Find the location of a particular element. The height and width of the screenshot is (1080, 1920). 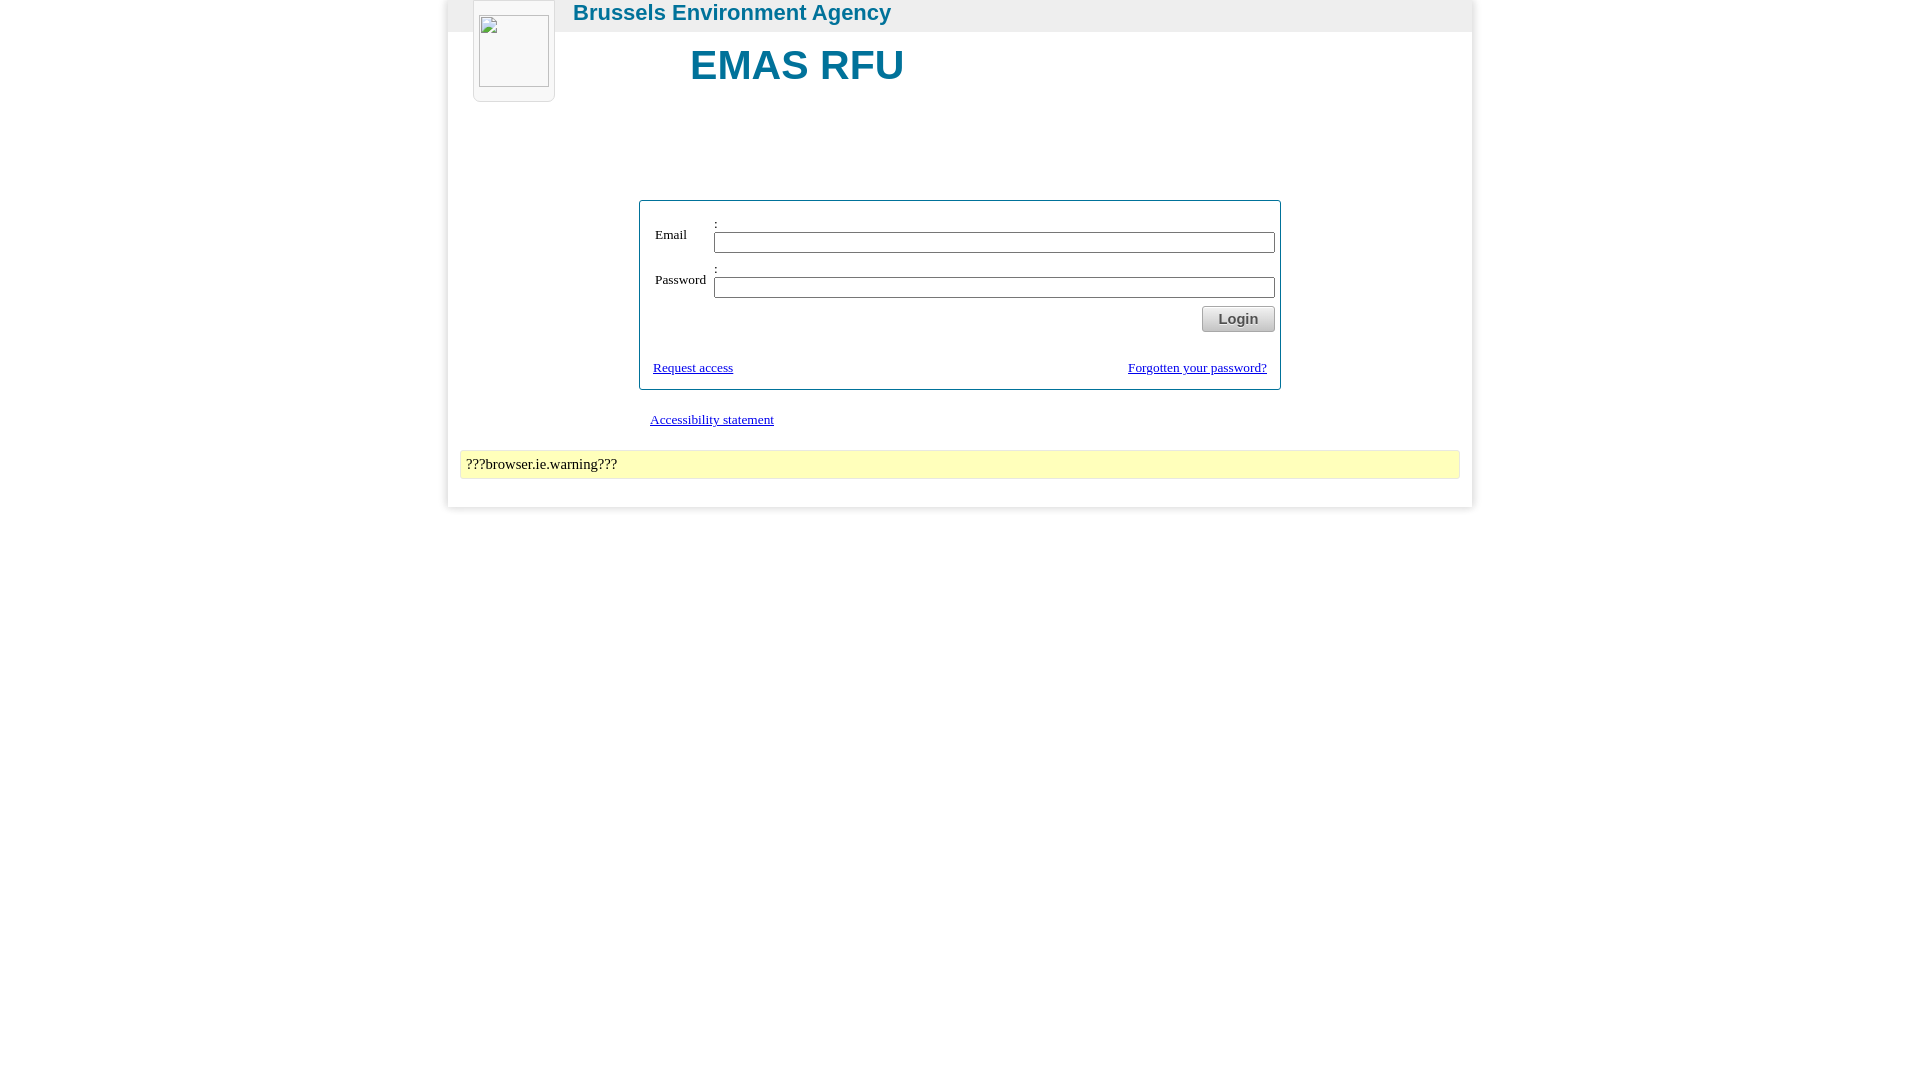

Forgotten your password? is located at coordinates (1198, 368).